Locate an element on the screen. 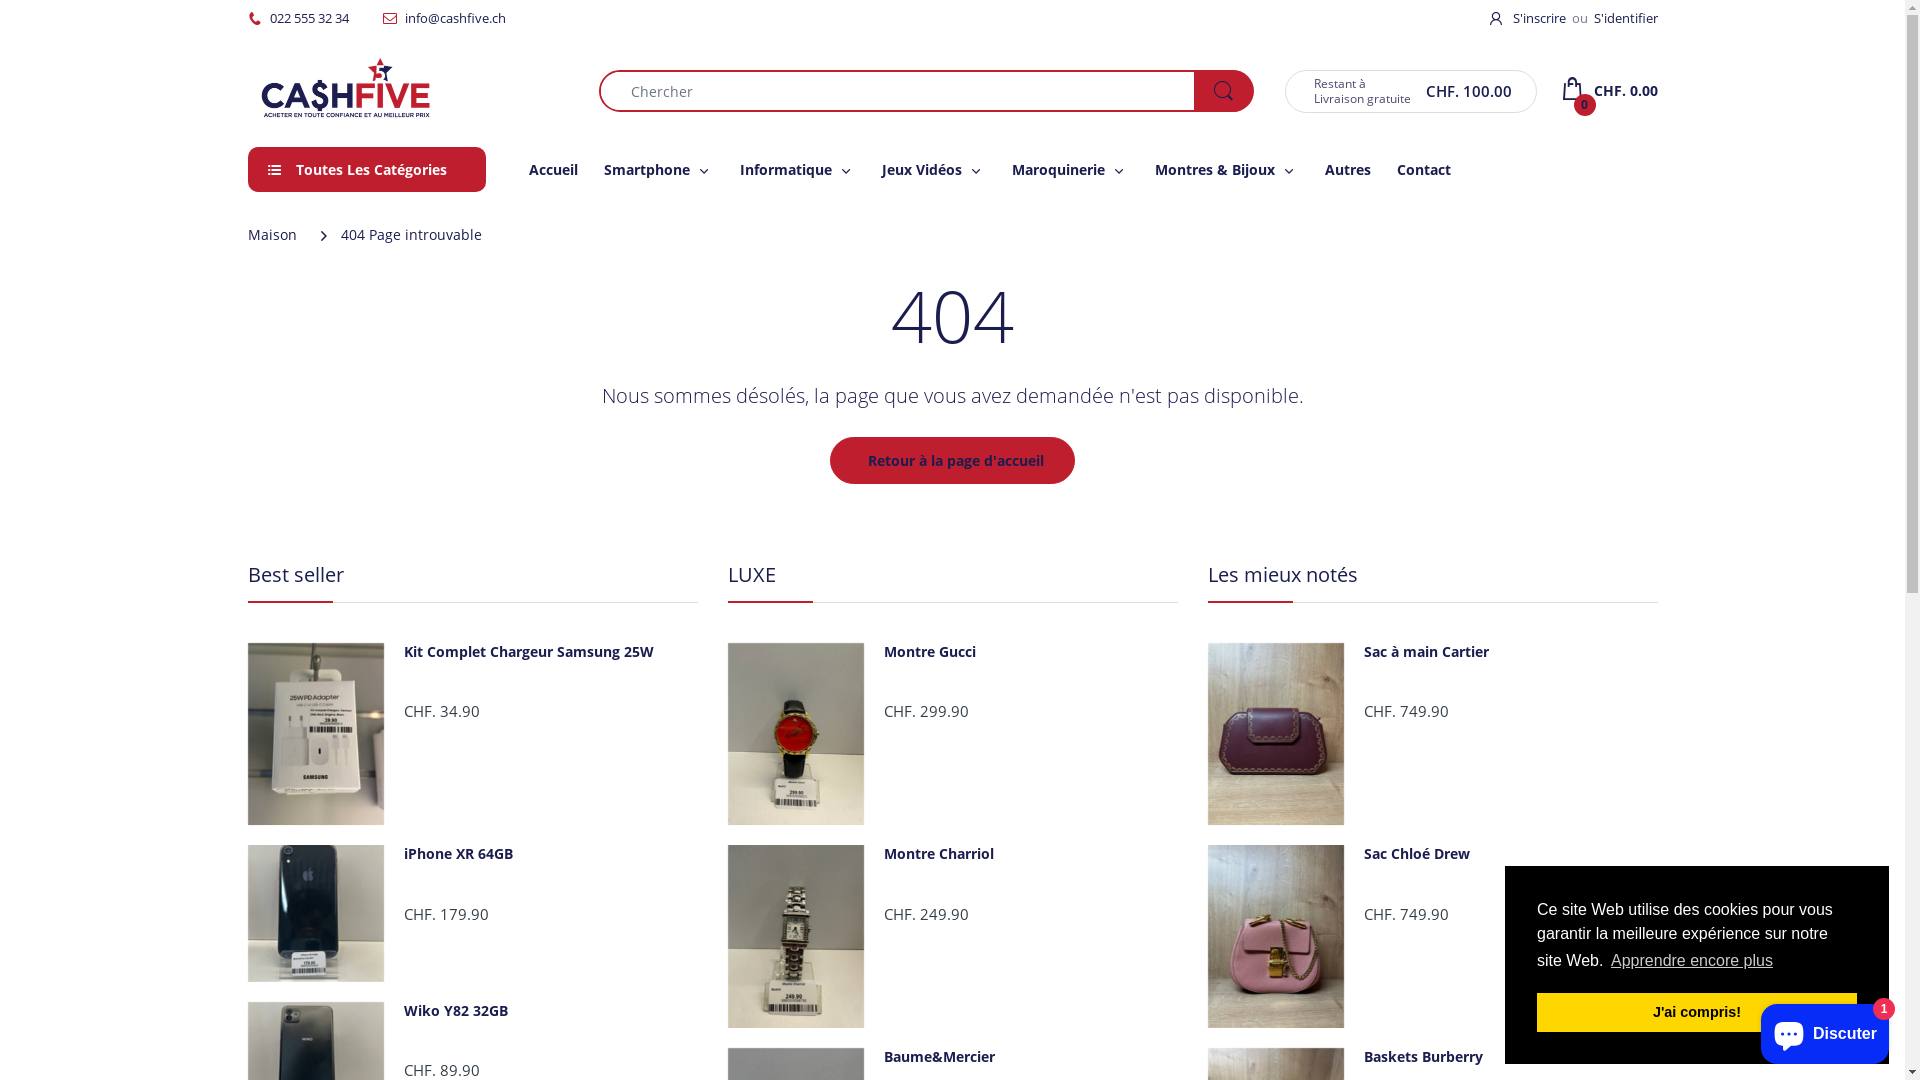 This screenshot has width=1920, height=1080. iPhone XR 64GB is located at coordinates (550, 854).